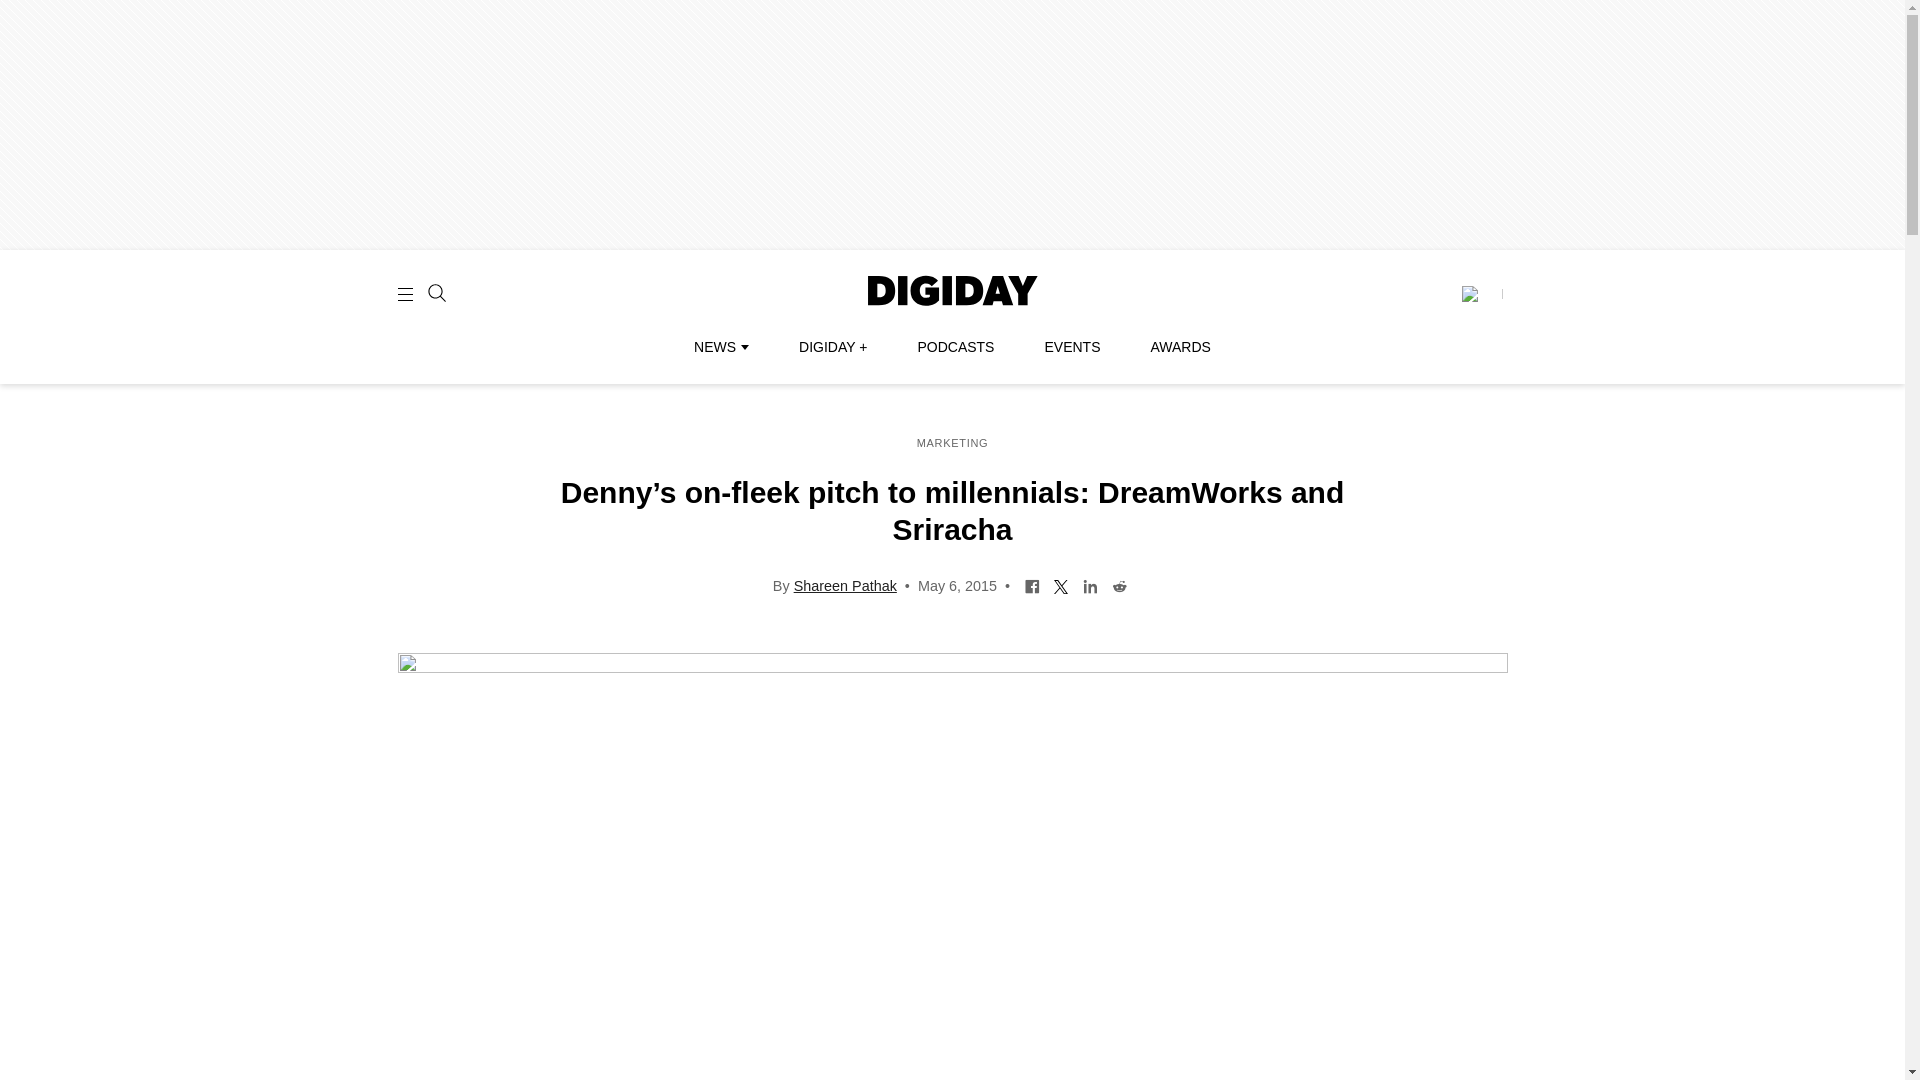 This screenshot has height=1080, width=1920. Describe the element at coordinates (1090, 584) in the screenshot. I see `Share on LinkedIn` at that location.